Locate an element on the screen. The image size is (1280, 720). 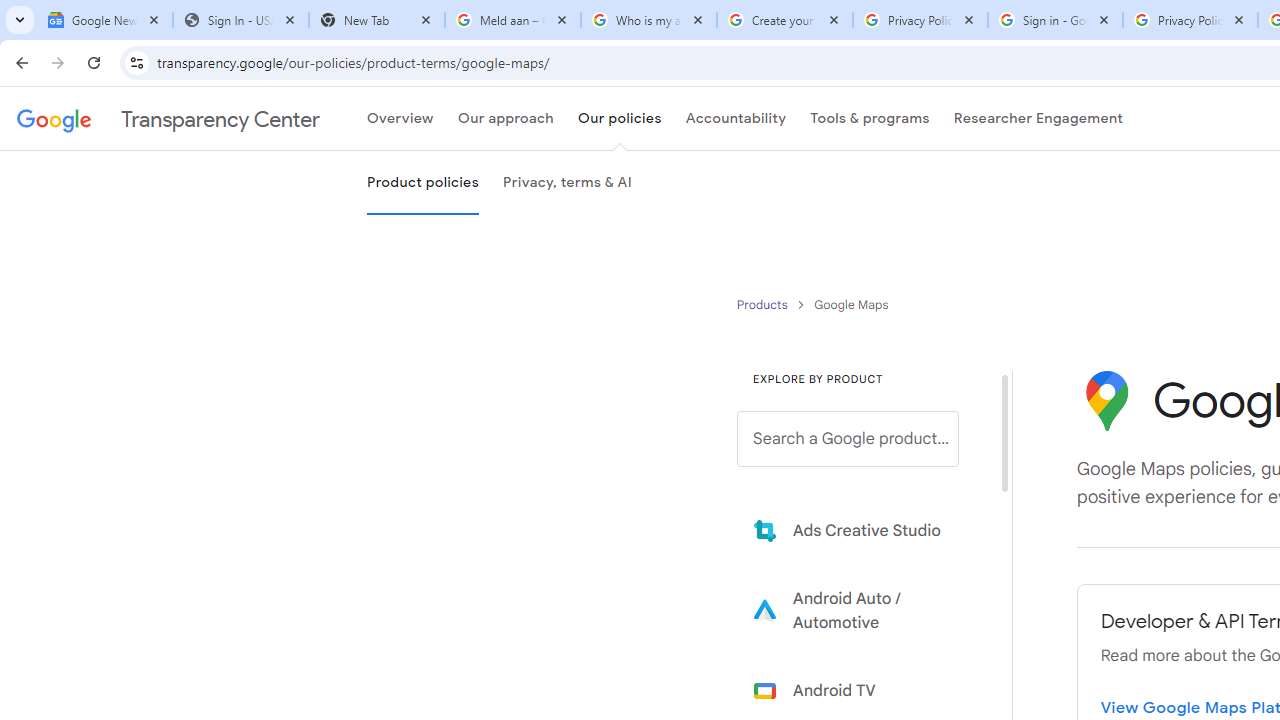
Who is my administrator? - Google Account Help is located at coordinates (648, 20).